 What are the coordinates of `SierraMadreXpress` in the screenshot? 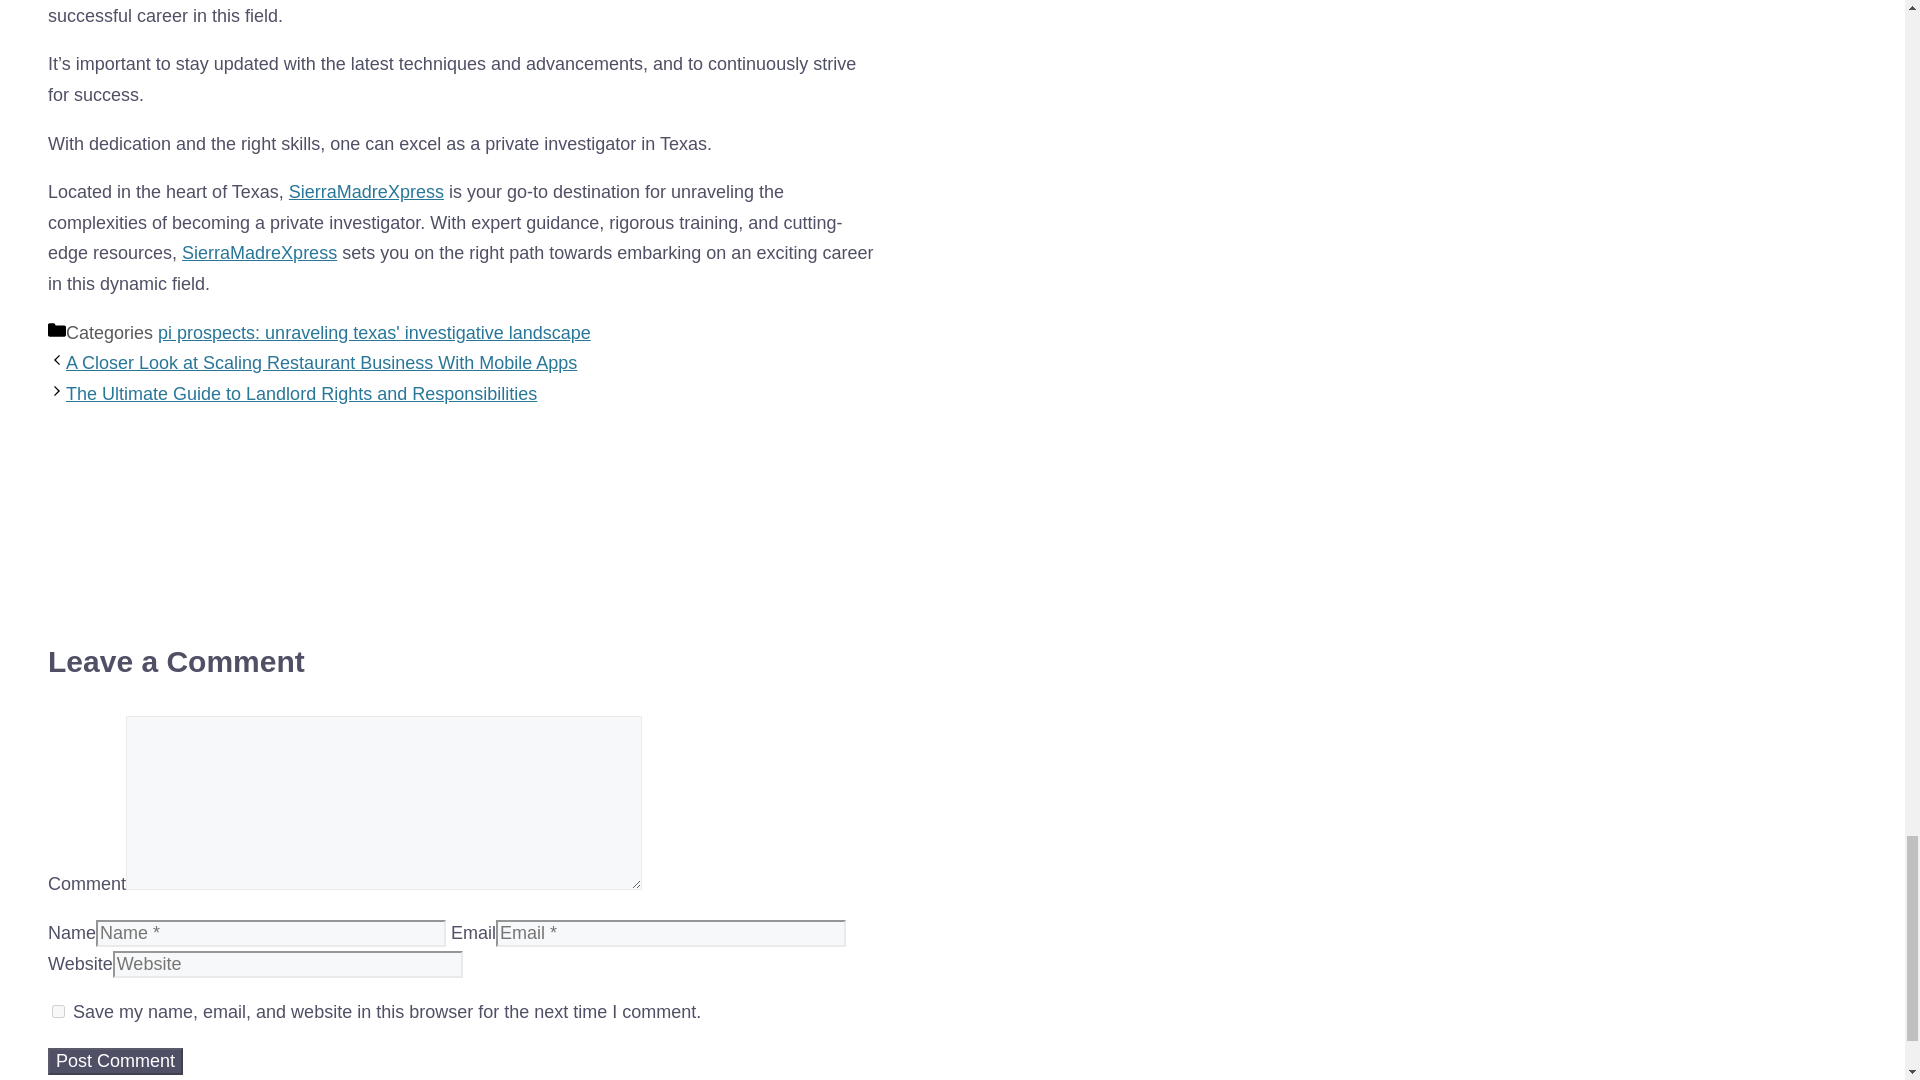 It's located at (366, 192).